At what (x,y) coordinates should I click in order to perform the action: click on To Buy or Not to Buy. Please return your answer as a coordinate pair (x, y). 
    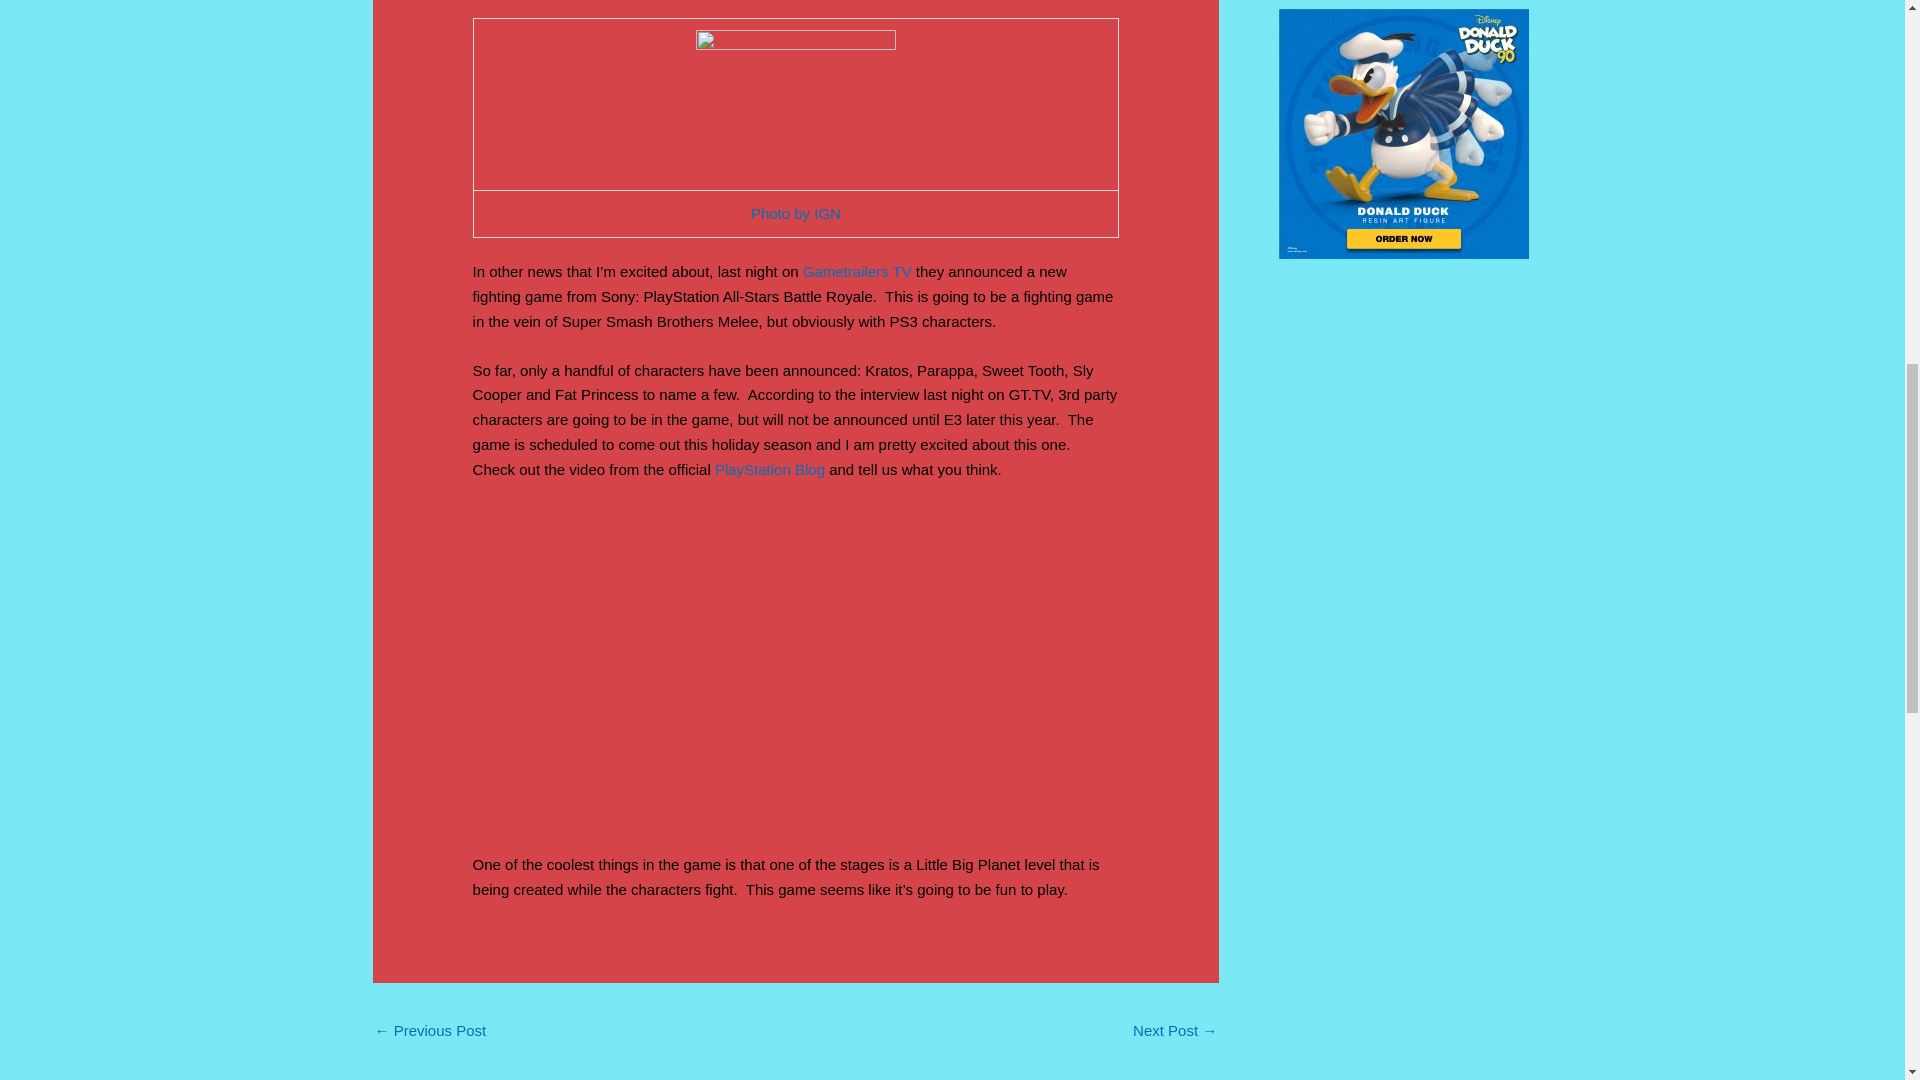
    Looking at the image, I should click on (1174, 1032).